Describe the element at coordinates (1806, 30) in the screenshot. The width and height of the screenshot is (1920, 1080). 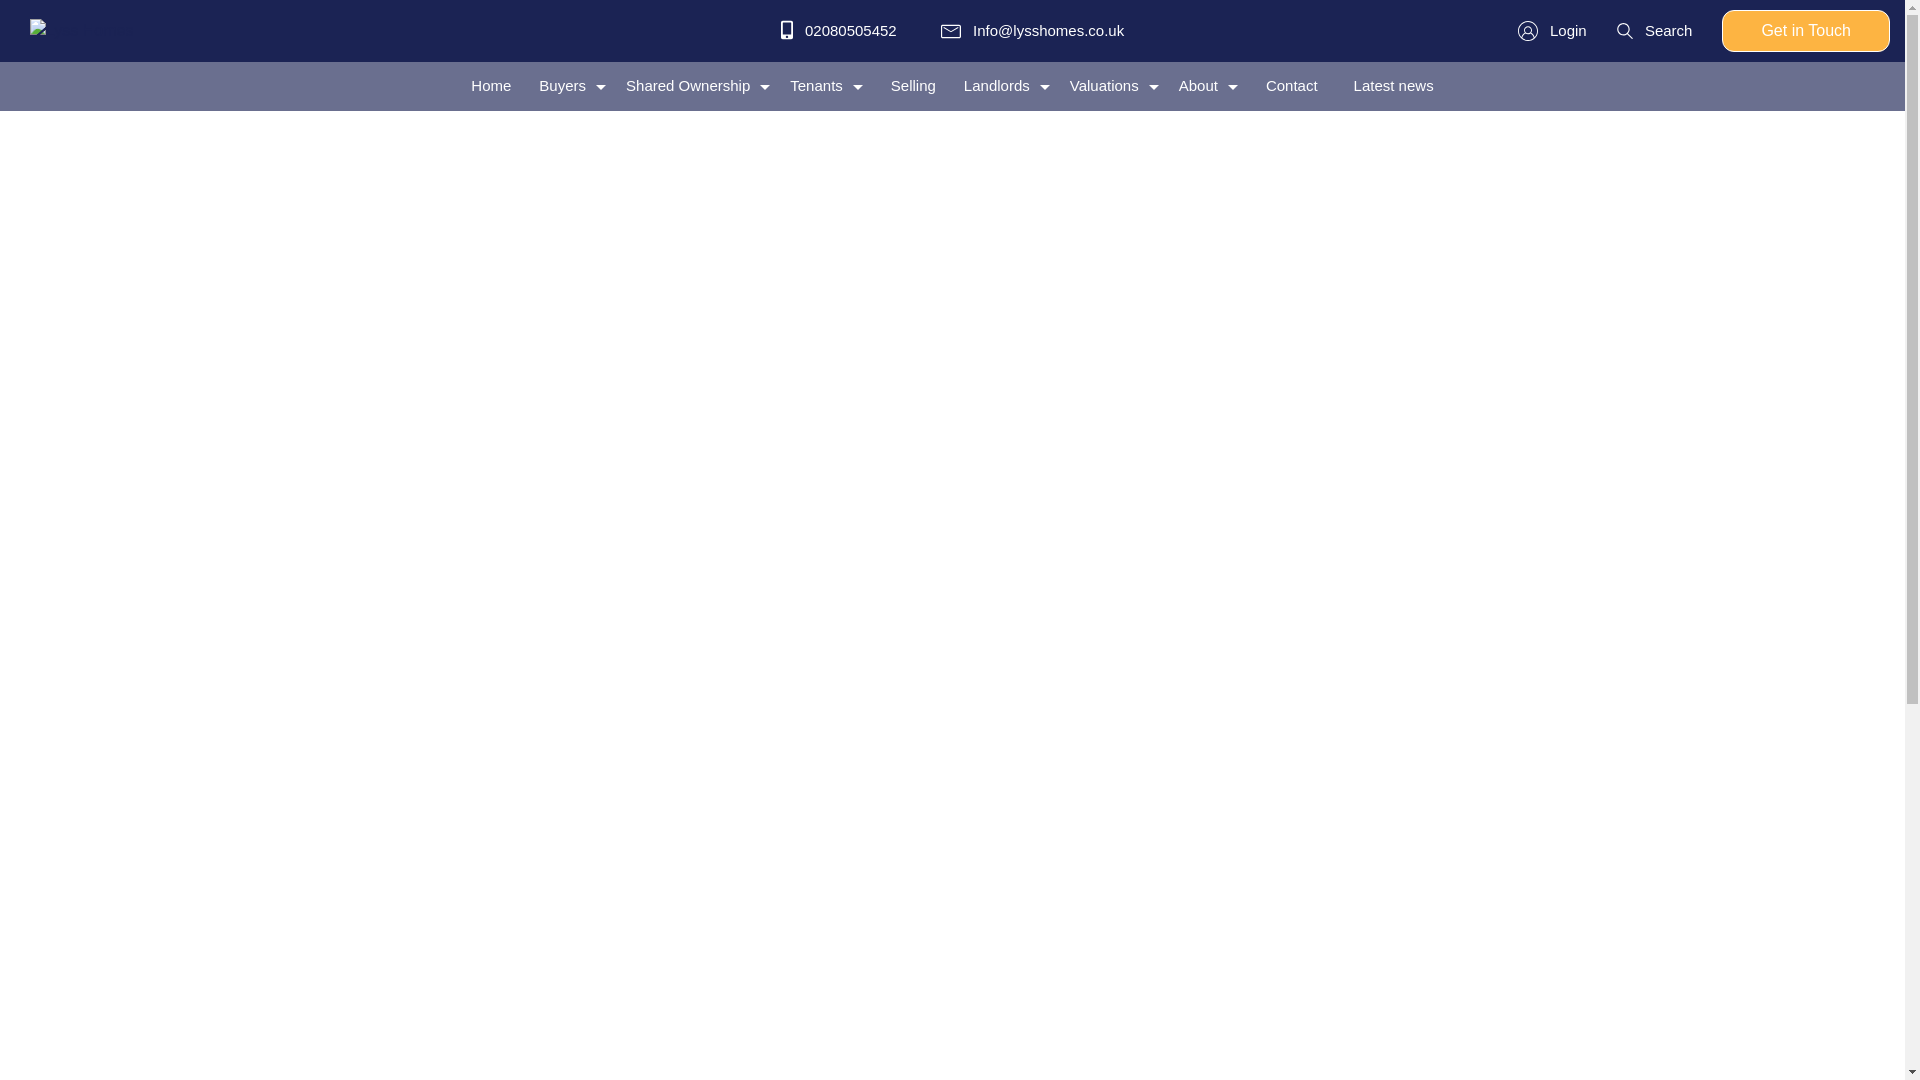
I see `Get in Touch` at that location.